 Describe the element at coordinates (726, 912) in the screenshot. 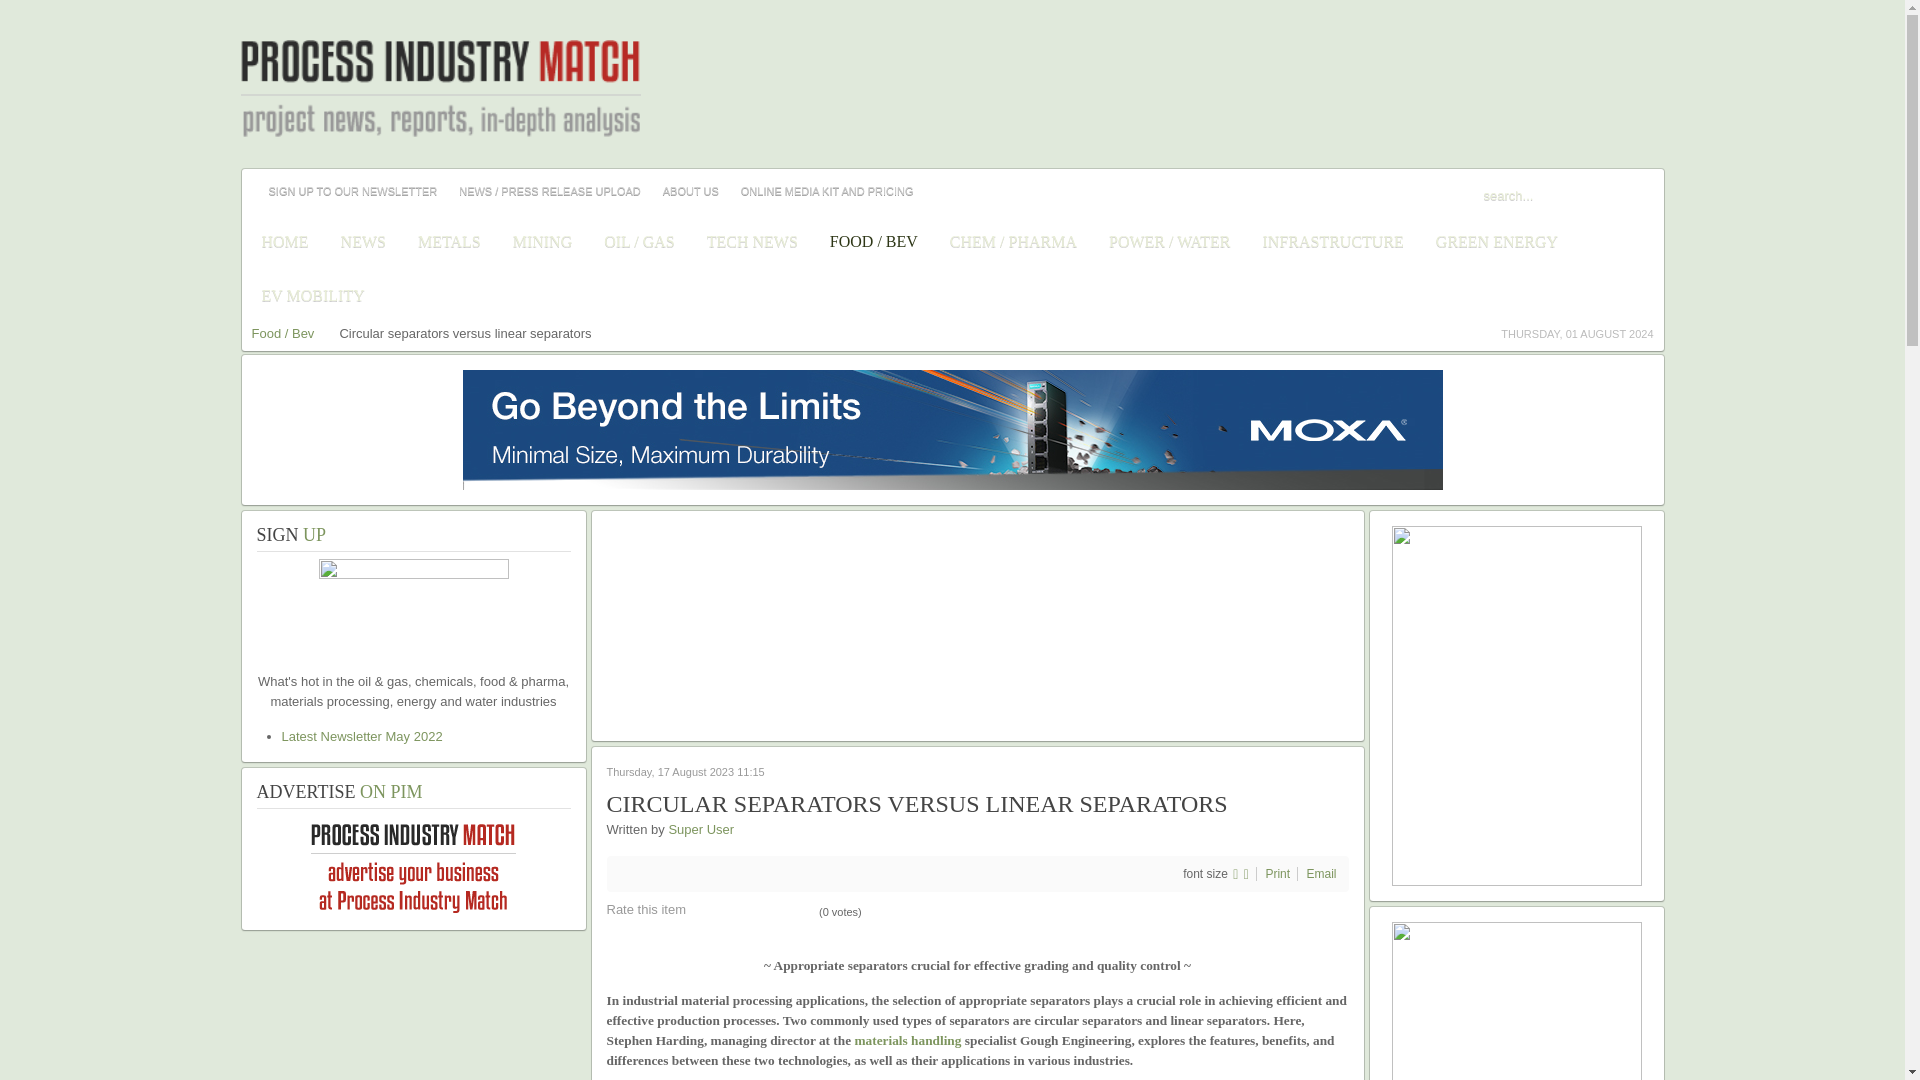

I see `3` at that location.